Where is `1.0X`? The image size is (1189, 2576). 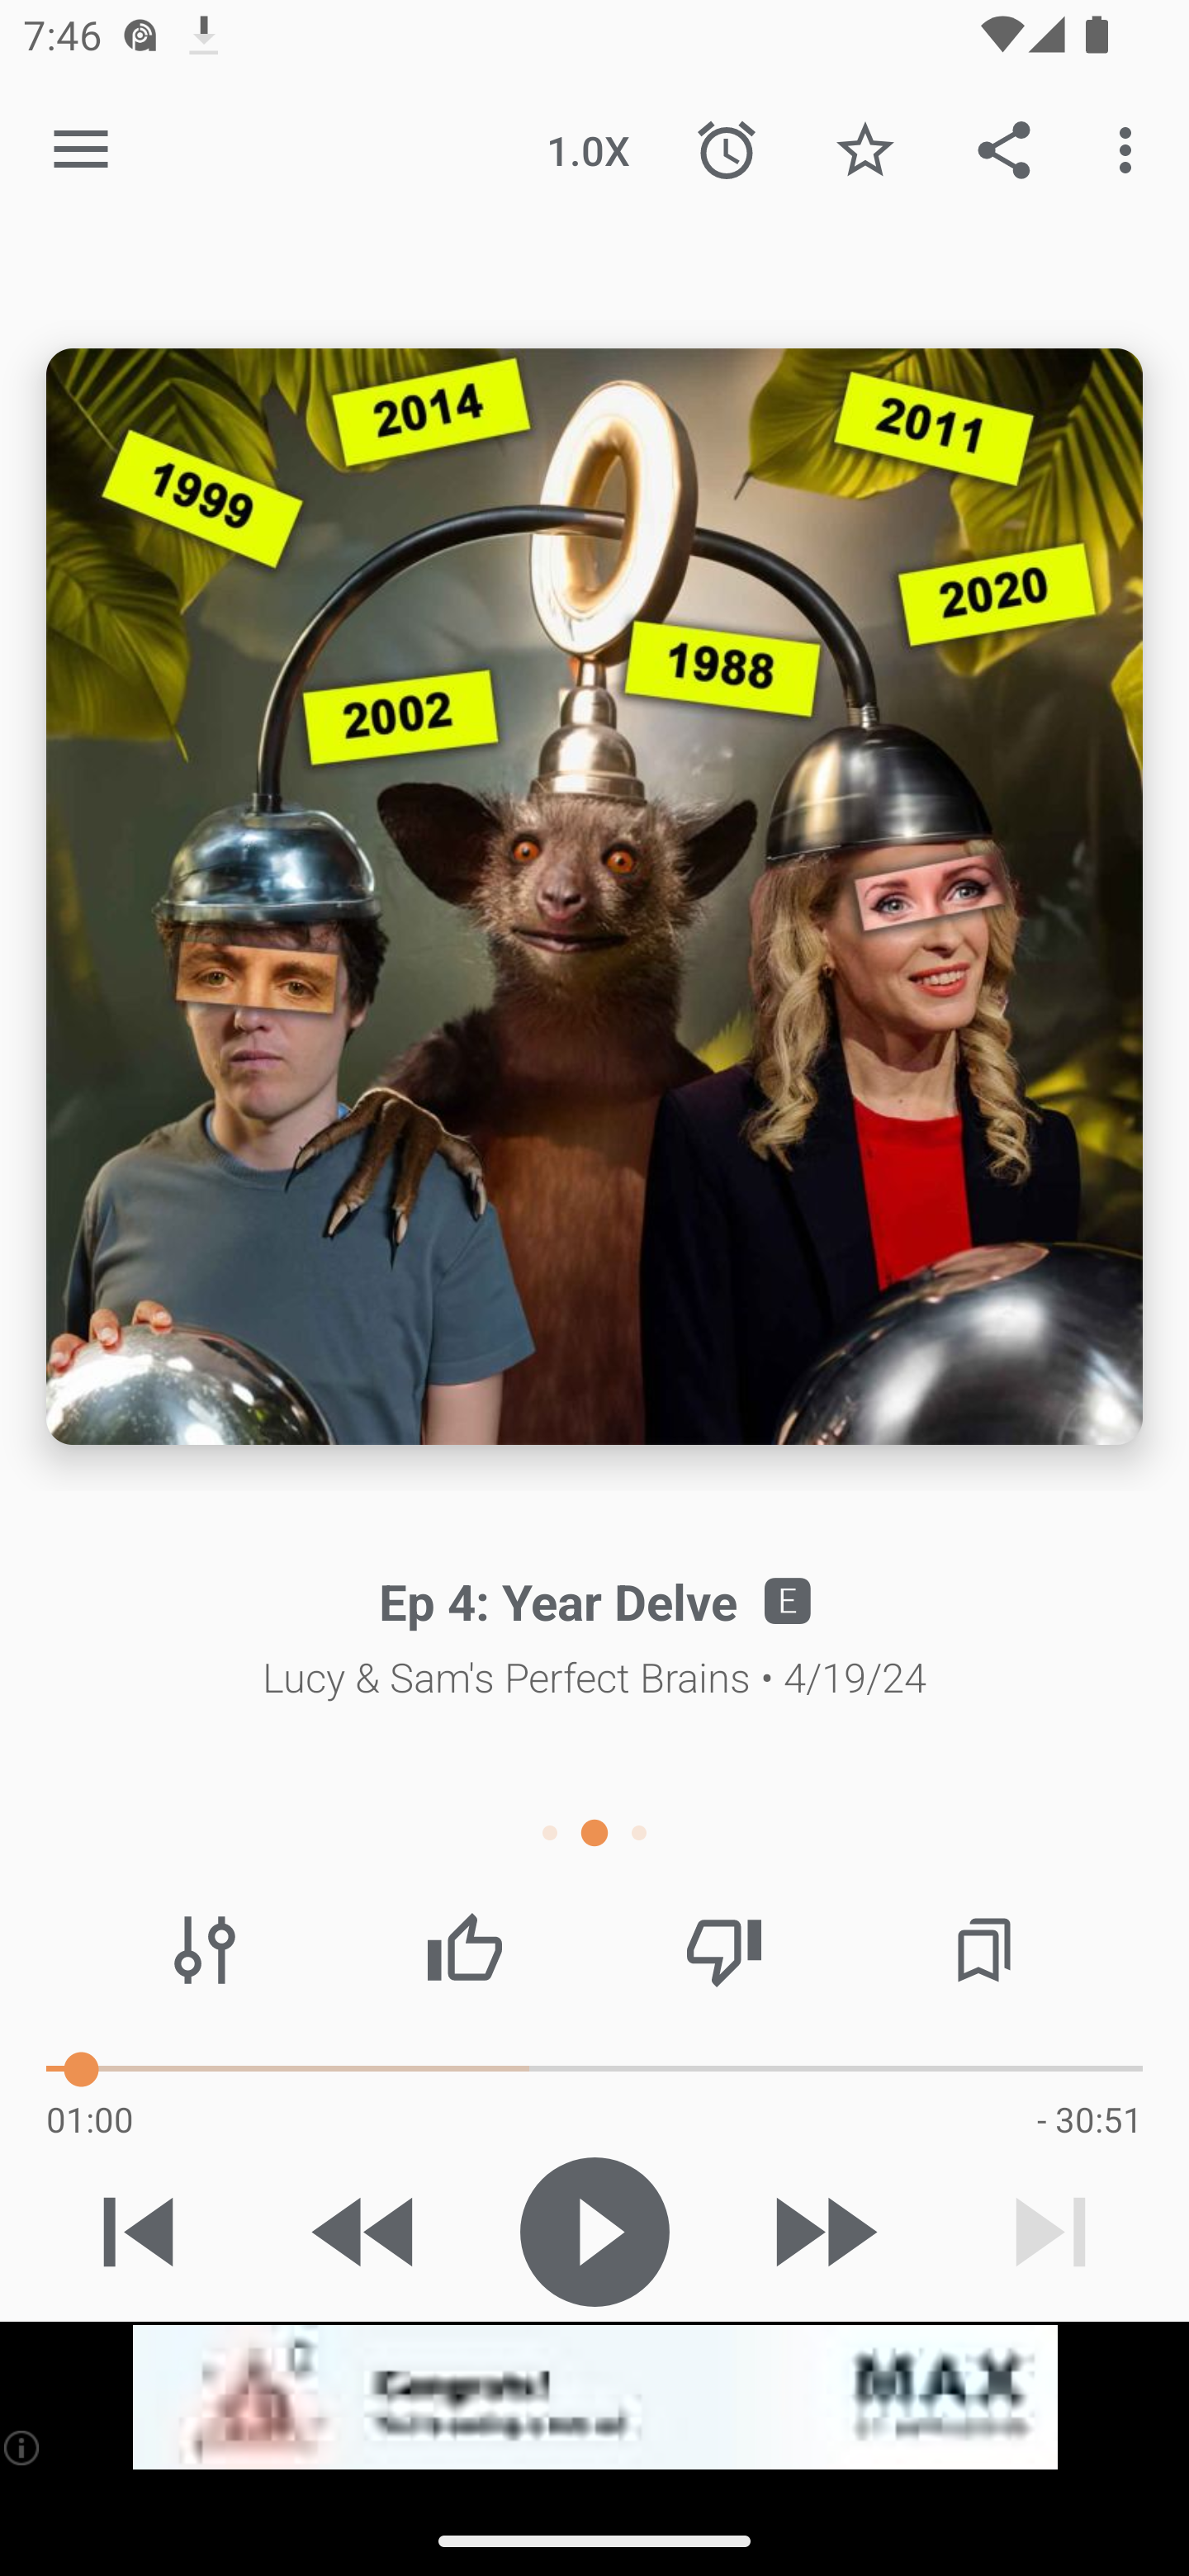
1.0X is located at coordinates (588, 149).